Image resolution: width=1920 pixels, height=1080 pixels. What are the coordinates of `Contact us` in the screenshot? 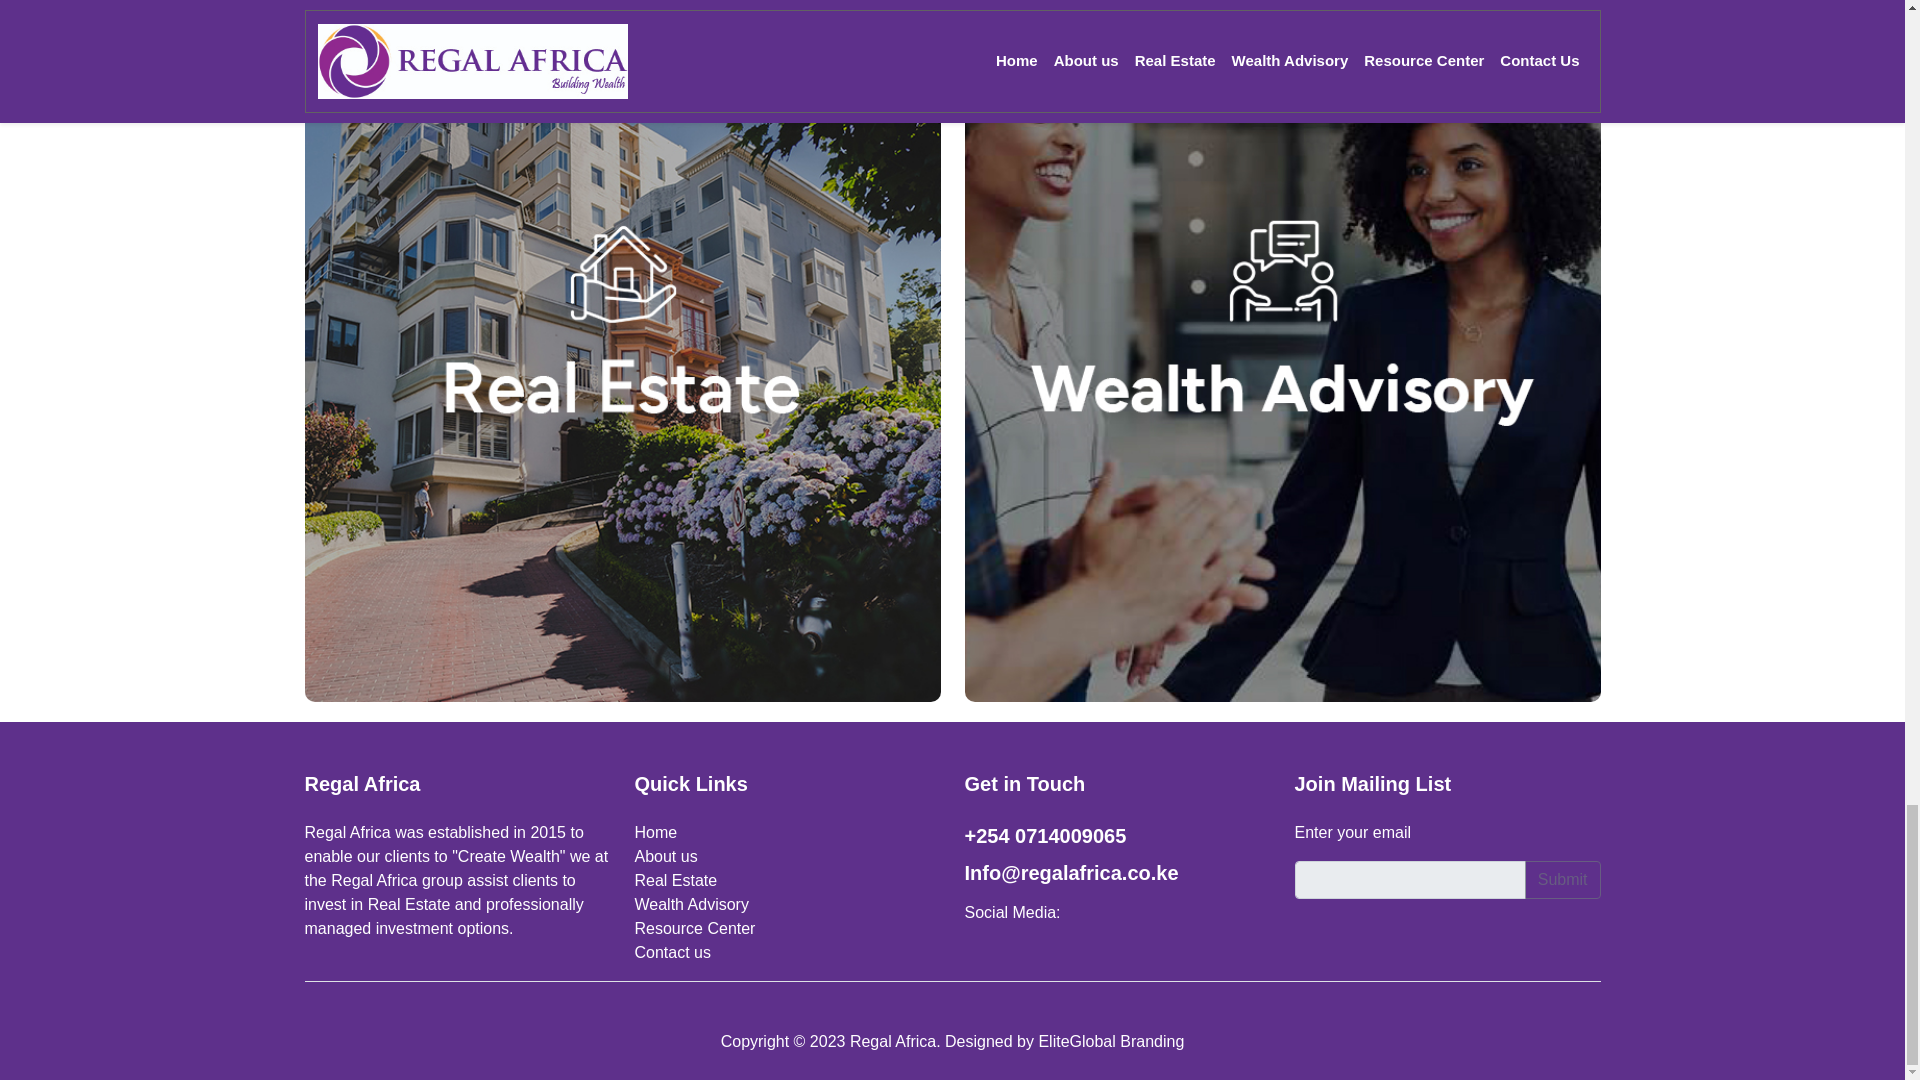 It's located at (672, 952).